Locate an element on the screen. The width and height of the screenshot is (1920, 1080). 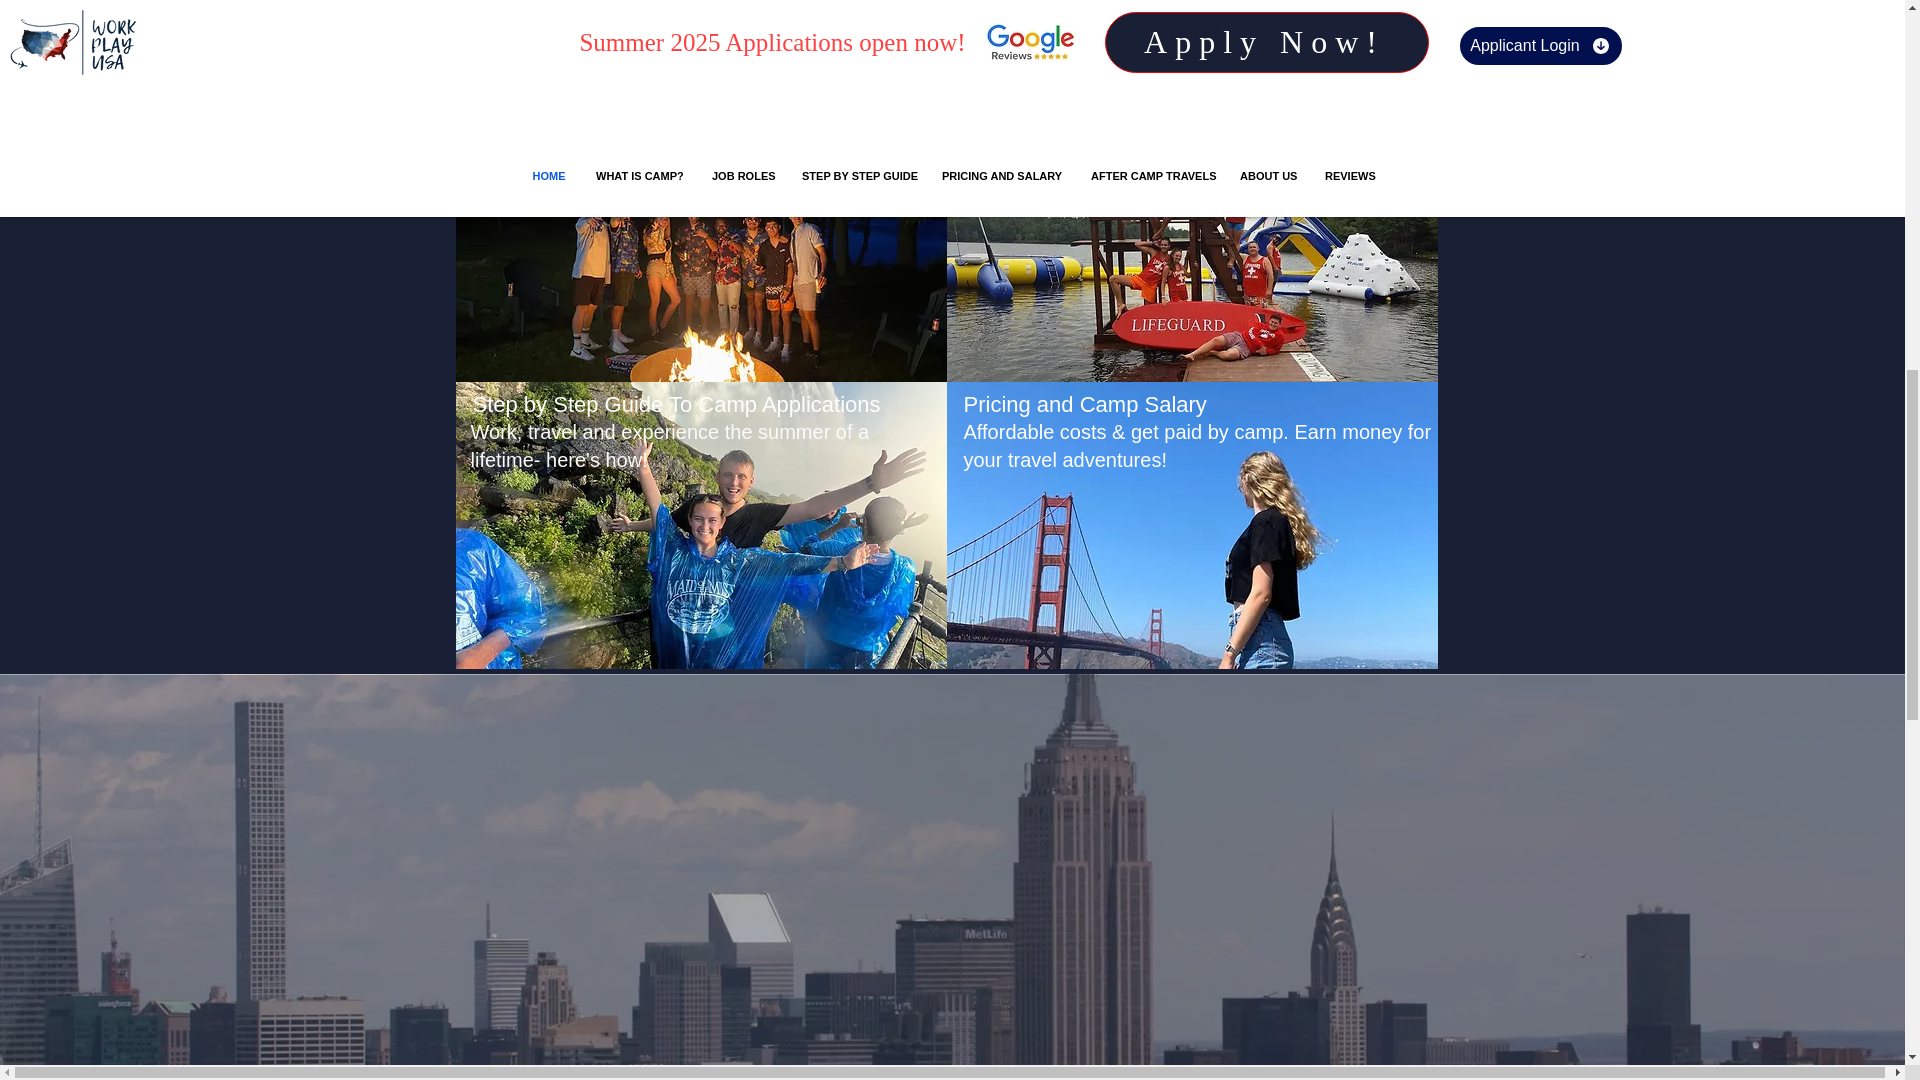
Job Roles at Camp is located at coordinates (1056, 116).